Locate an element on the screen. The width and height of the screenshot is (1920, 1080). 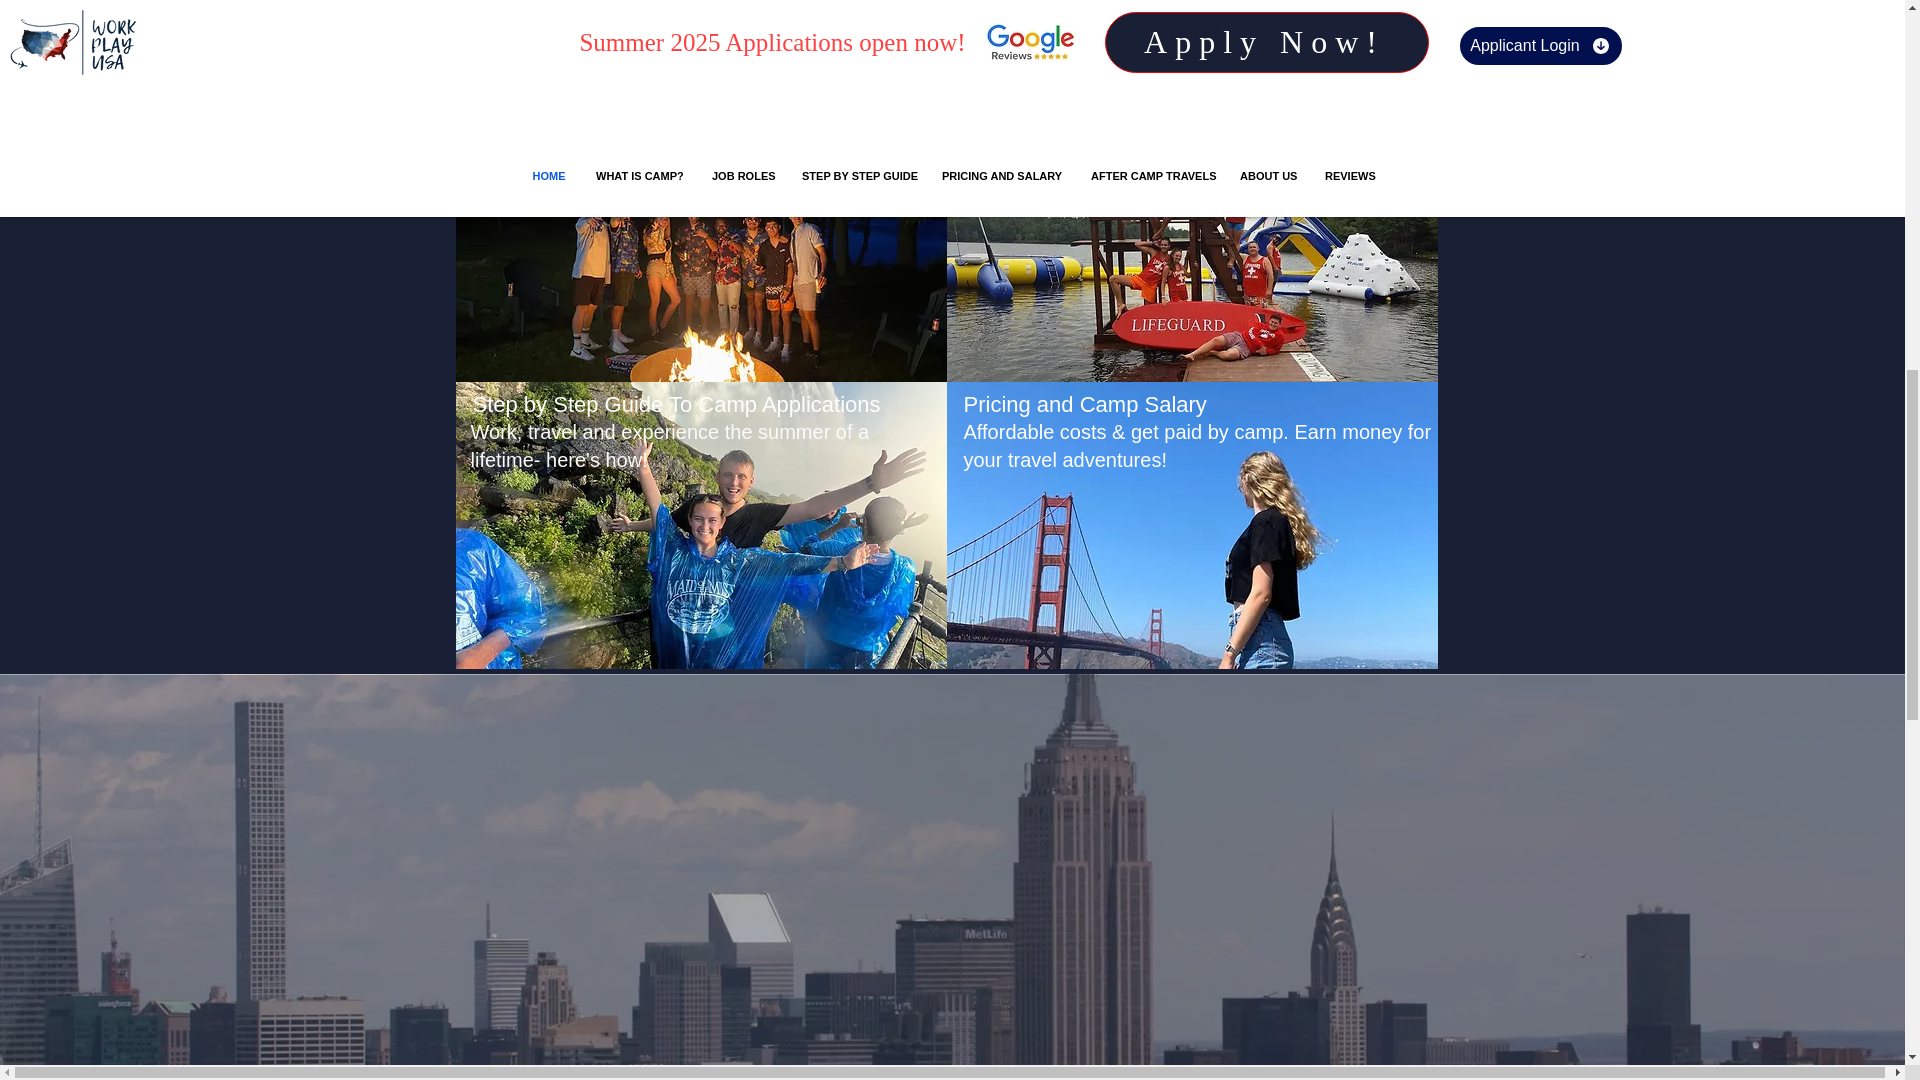
Job Roles at Camp is located at coordinates (1056, 116).